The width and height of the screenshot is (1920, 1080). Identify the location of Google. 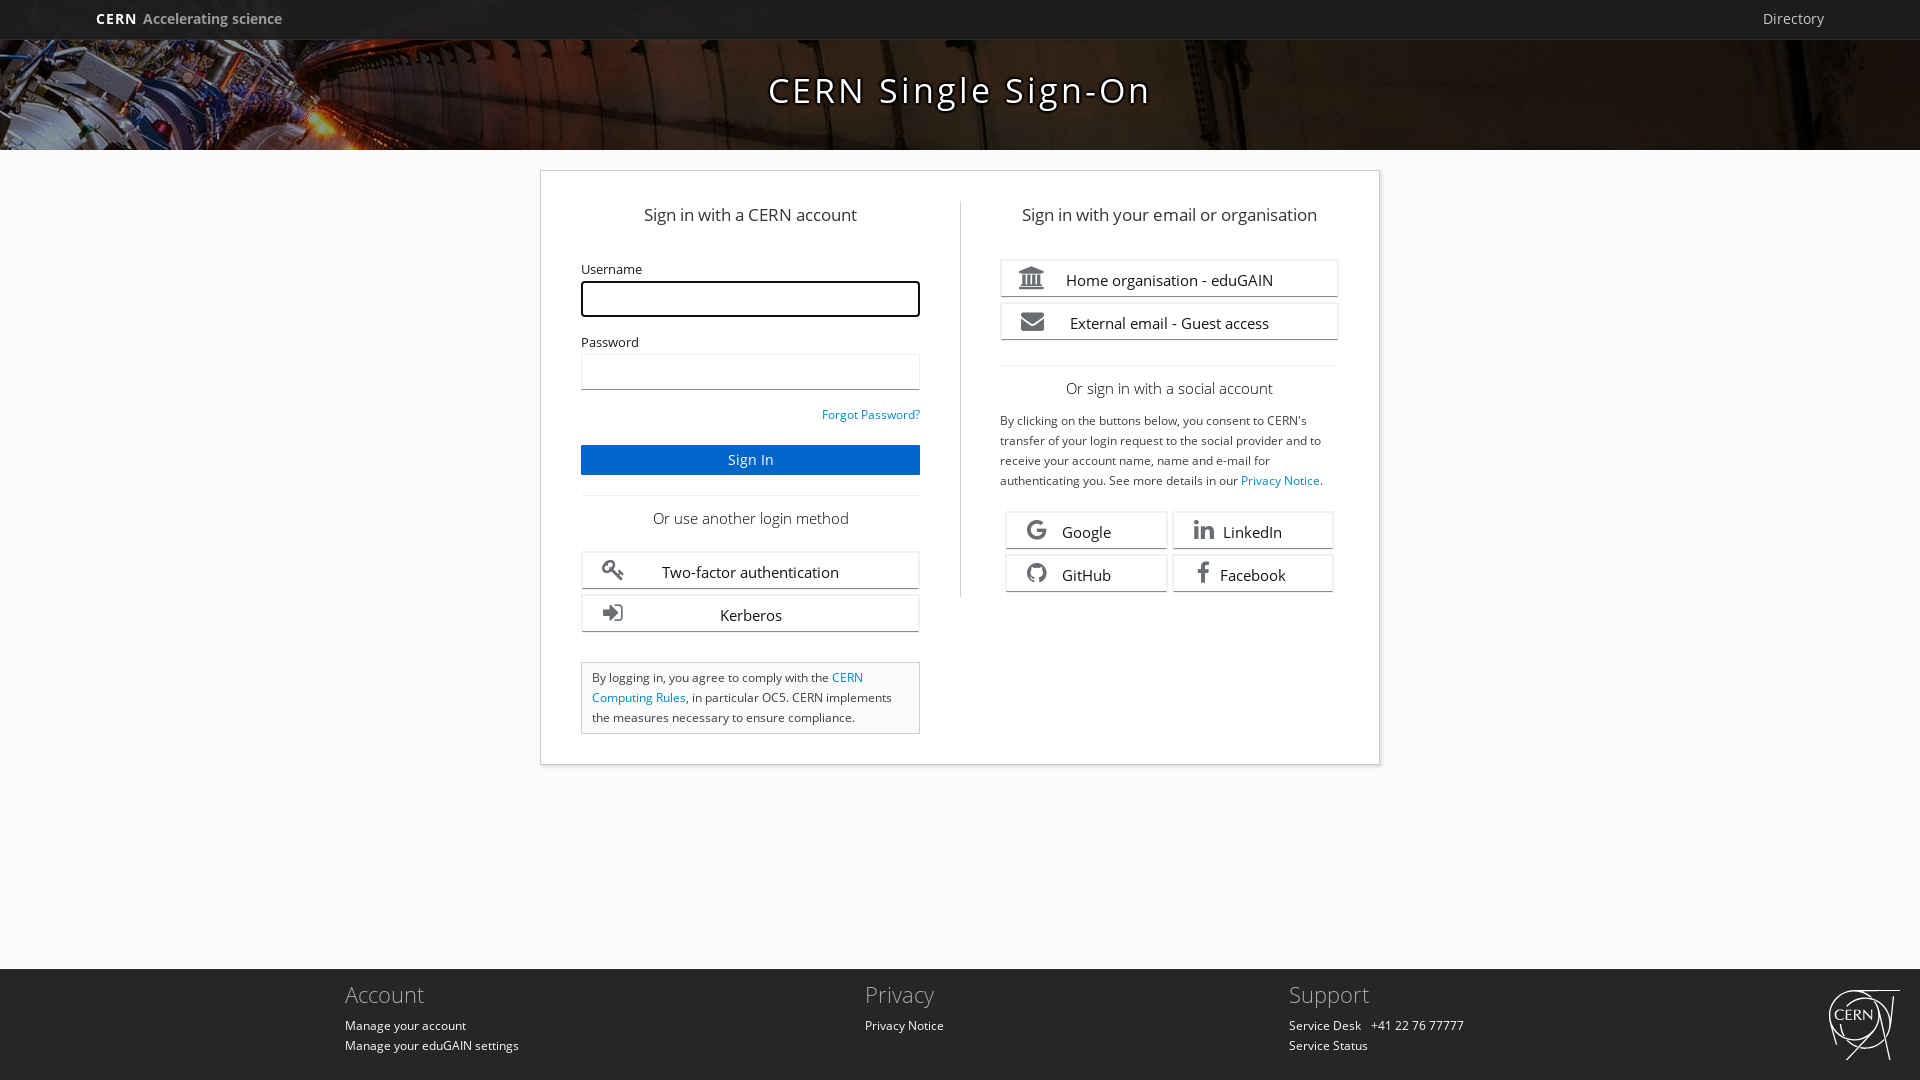
(1086, 530).